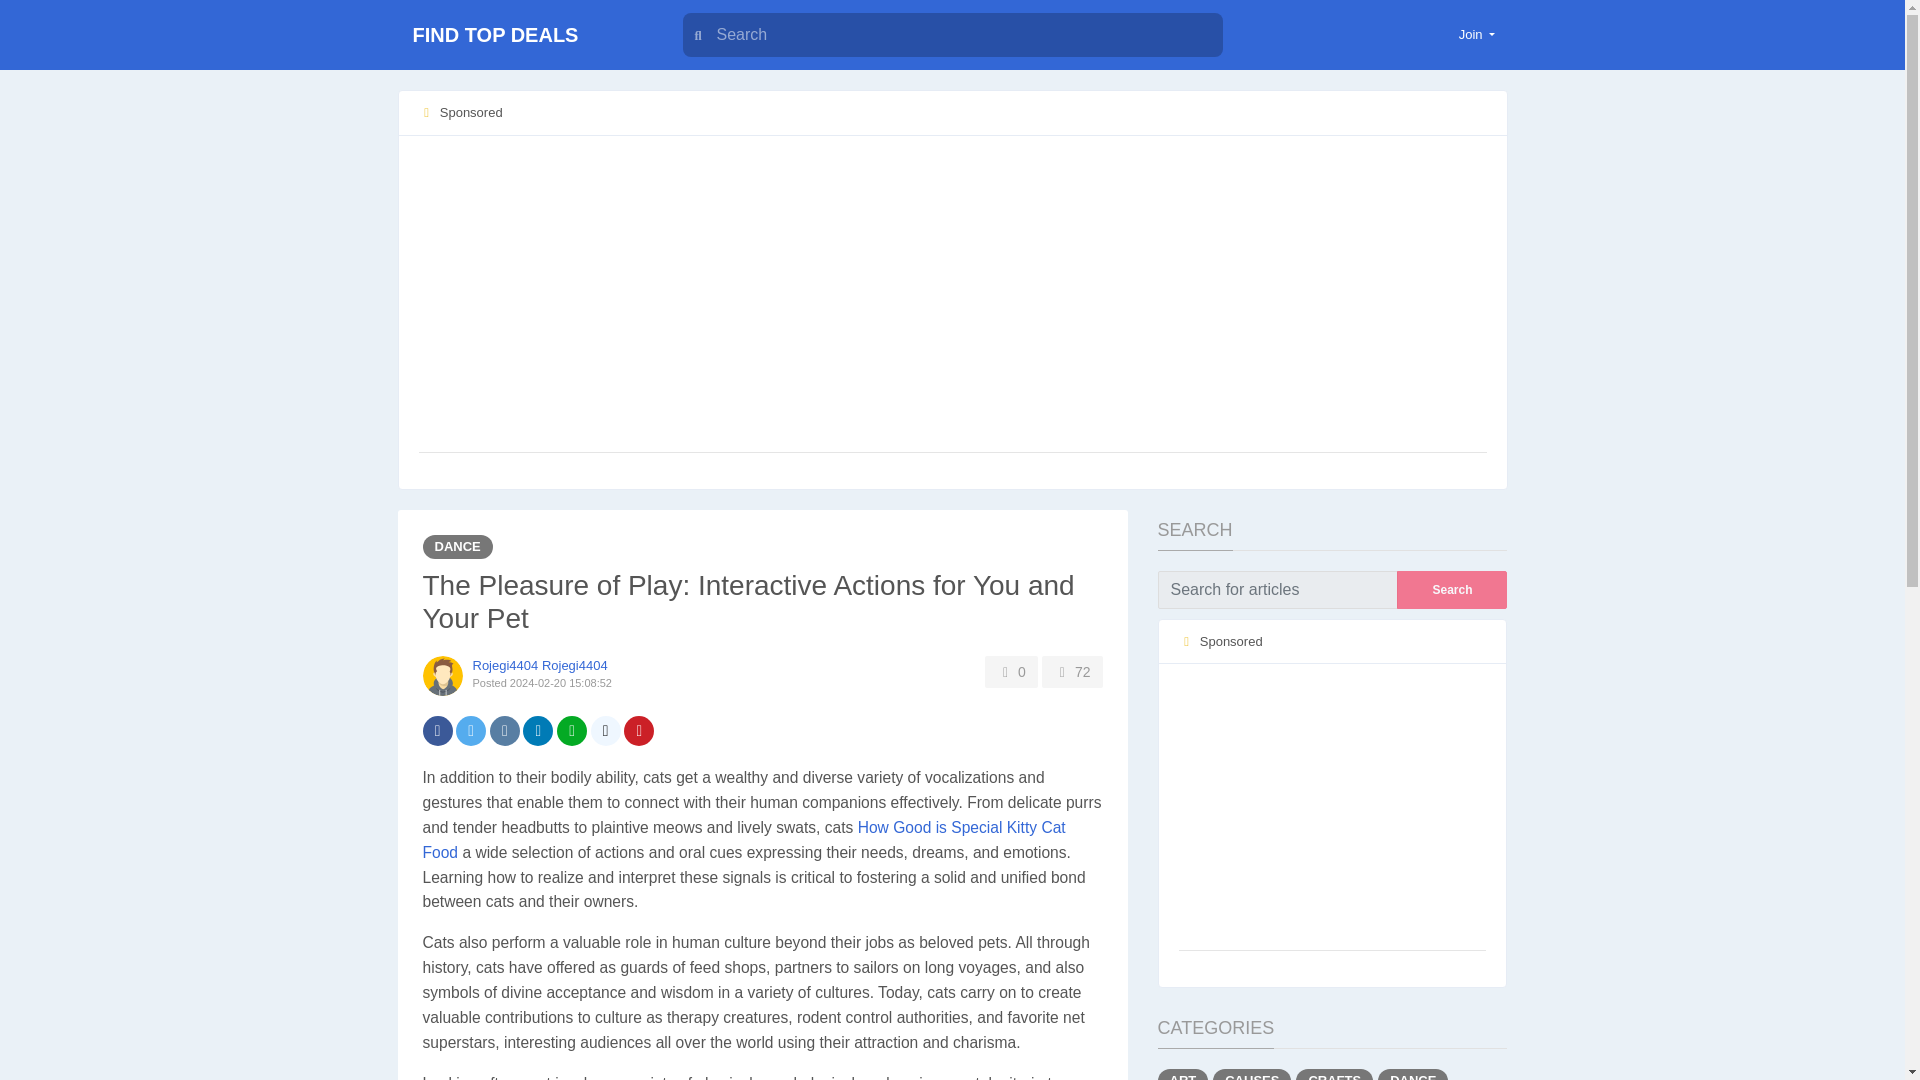 This screenshot has width=1920, height=1080. I want to click on Advertisement, so click(1332, 808).